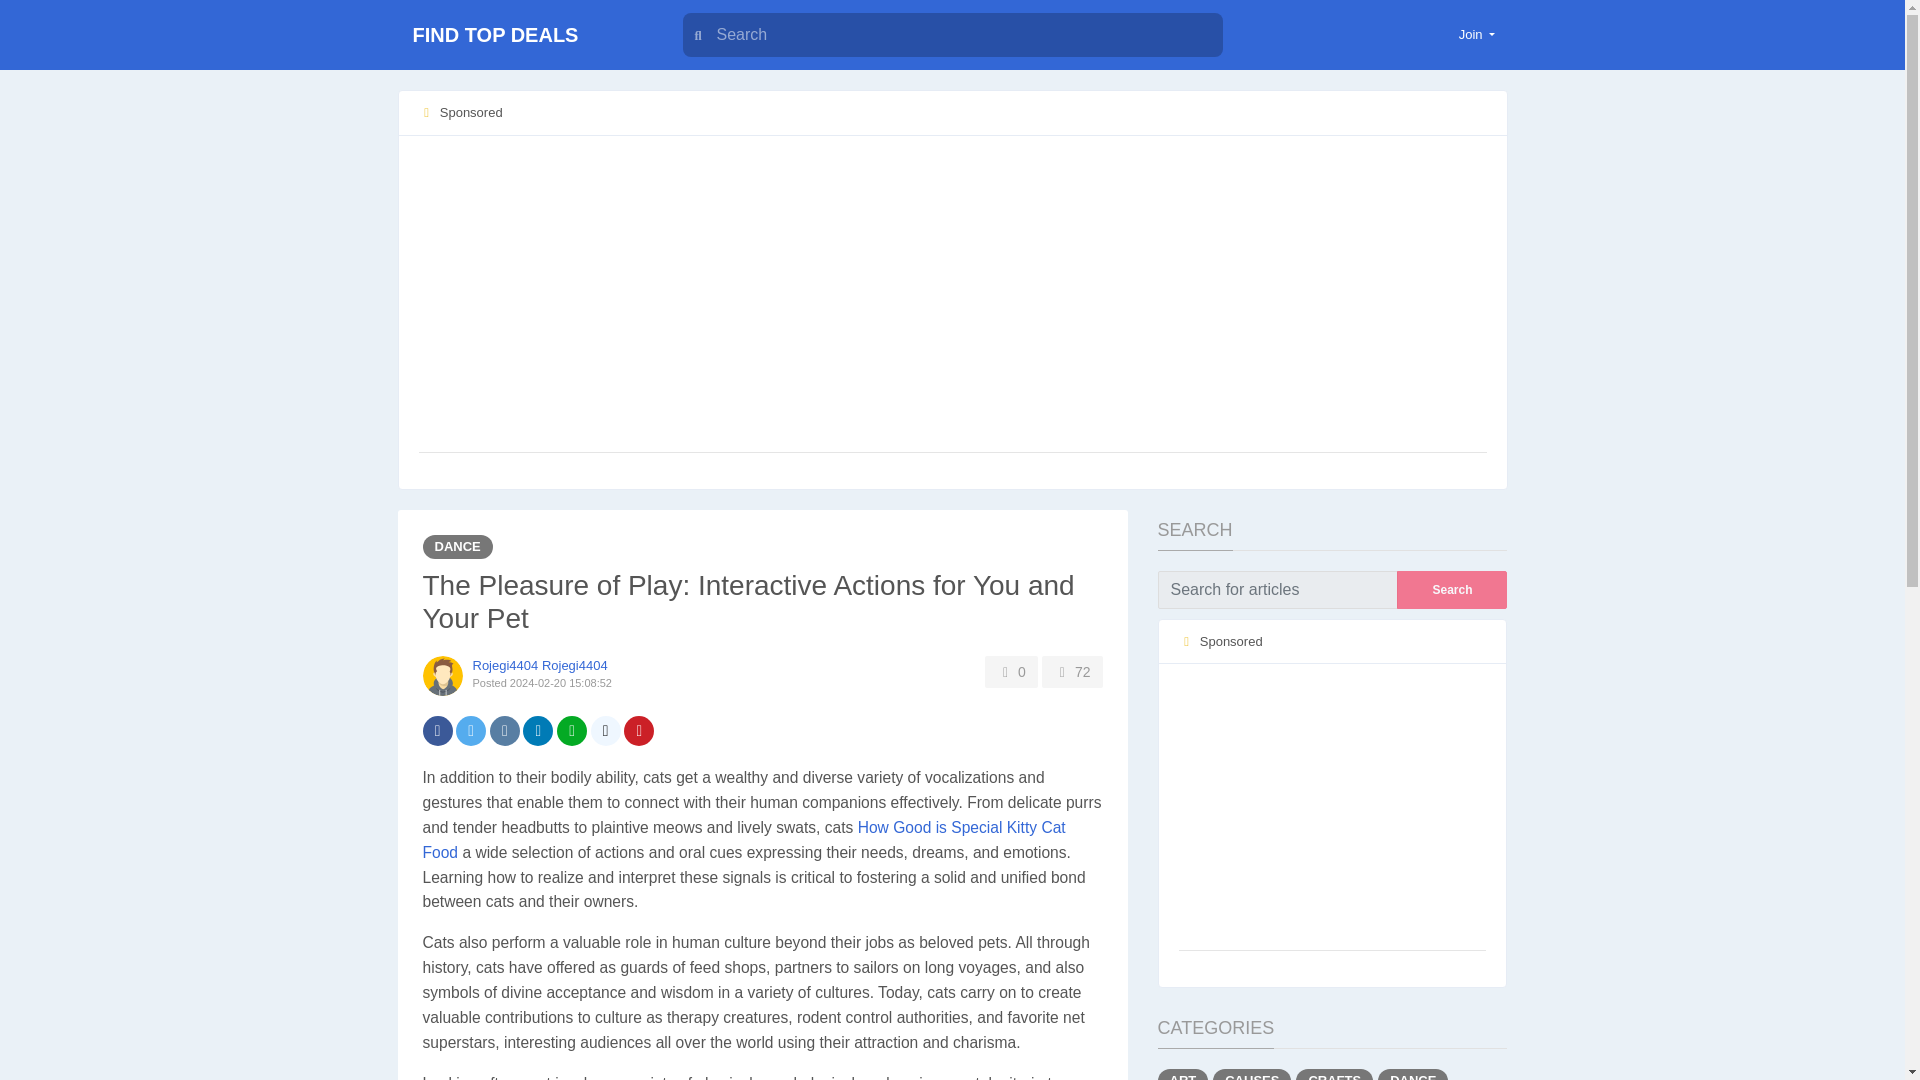 This screenshot has width=1920, height=1080. I want to click on Advertisement, so click(1332, 808).